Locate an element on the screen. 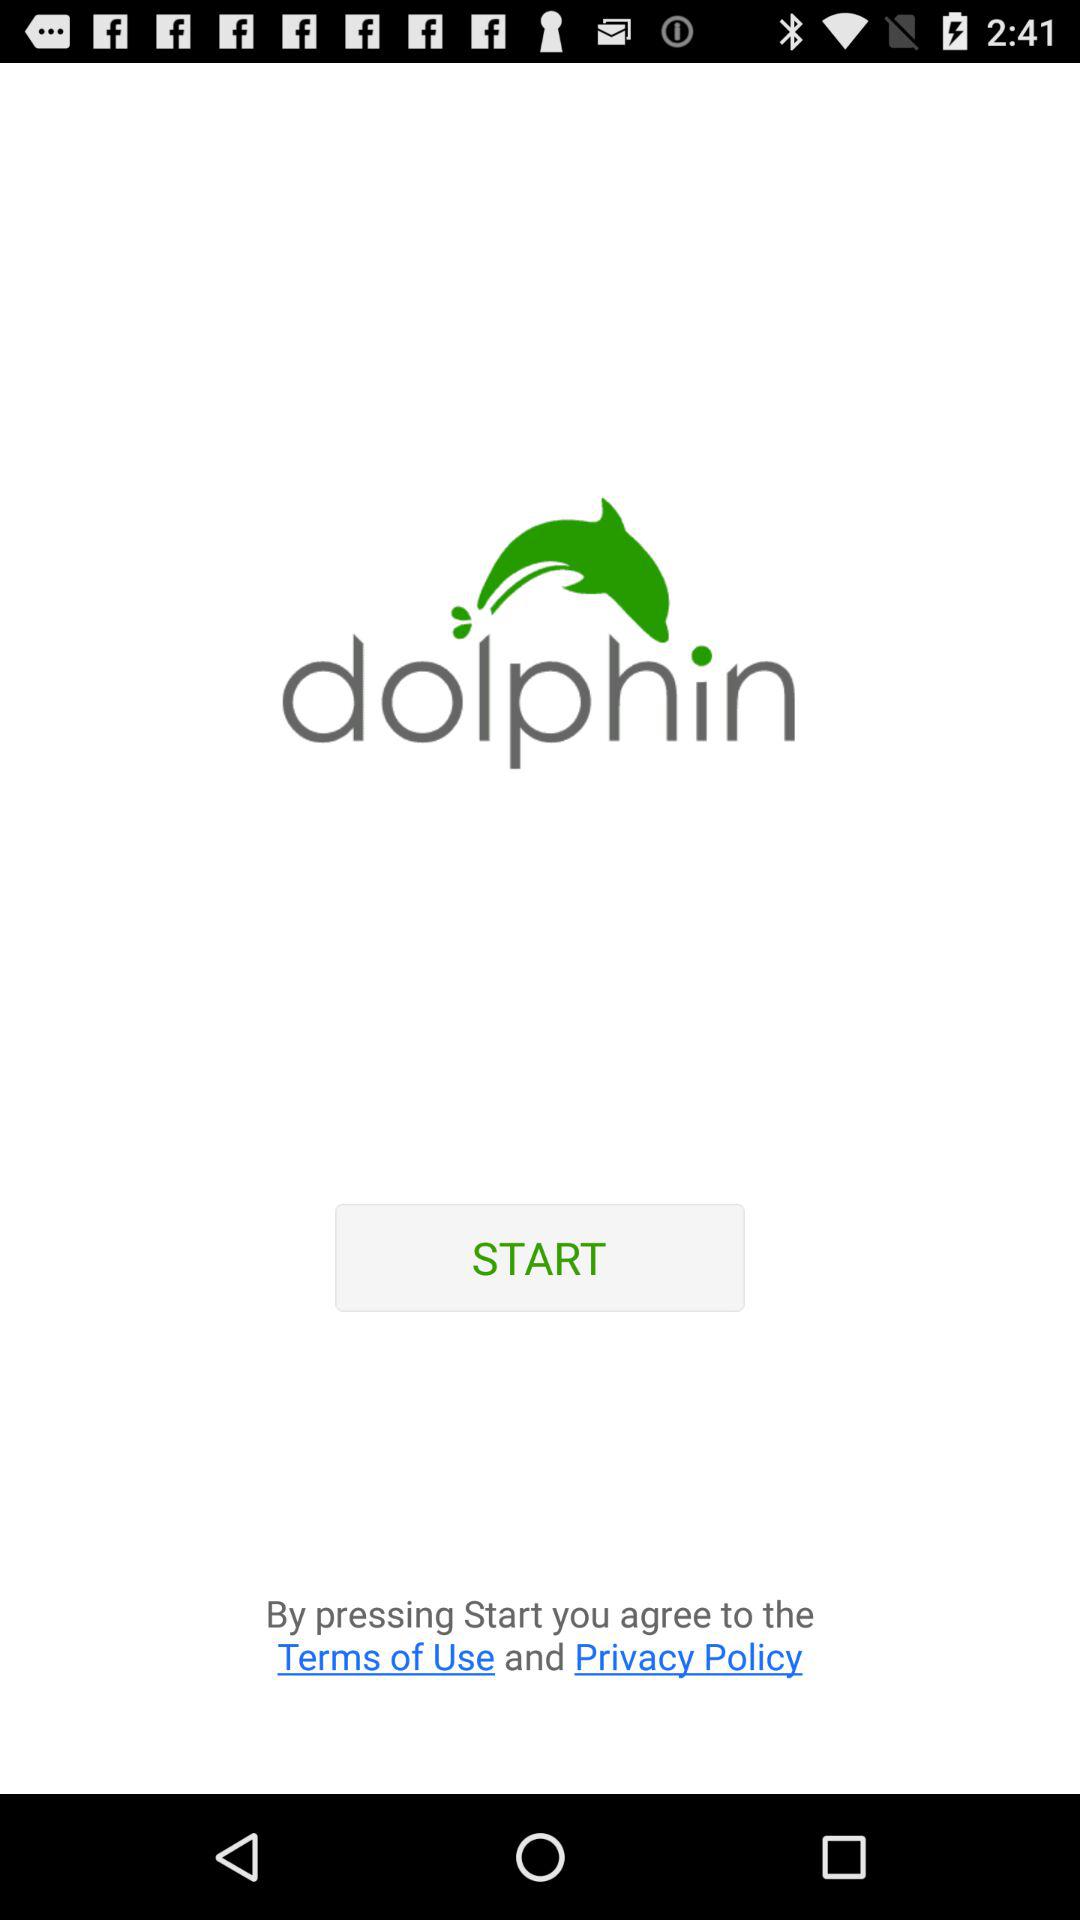 Image resolution: width=1080 pixels, height=1920 pixels. choose icon below the start icon is located at coordinates (540, 1564).